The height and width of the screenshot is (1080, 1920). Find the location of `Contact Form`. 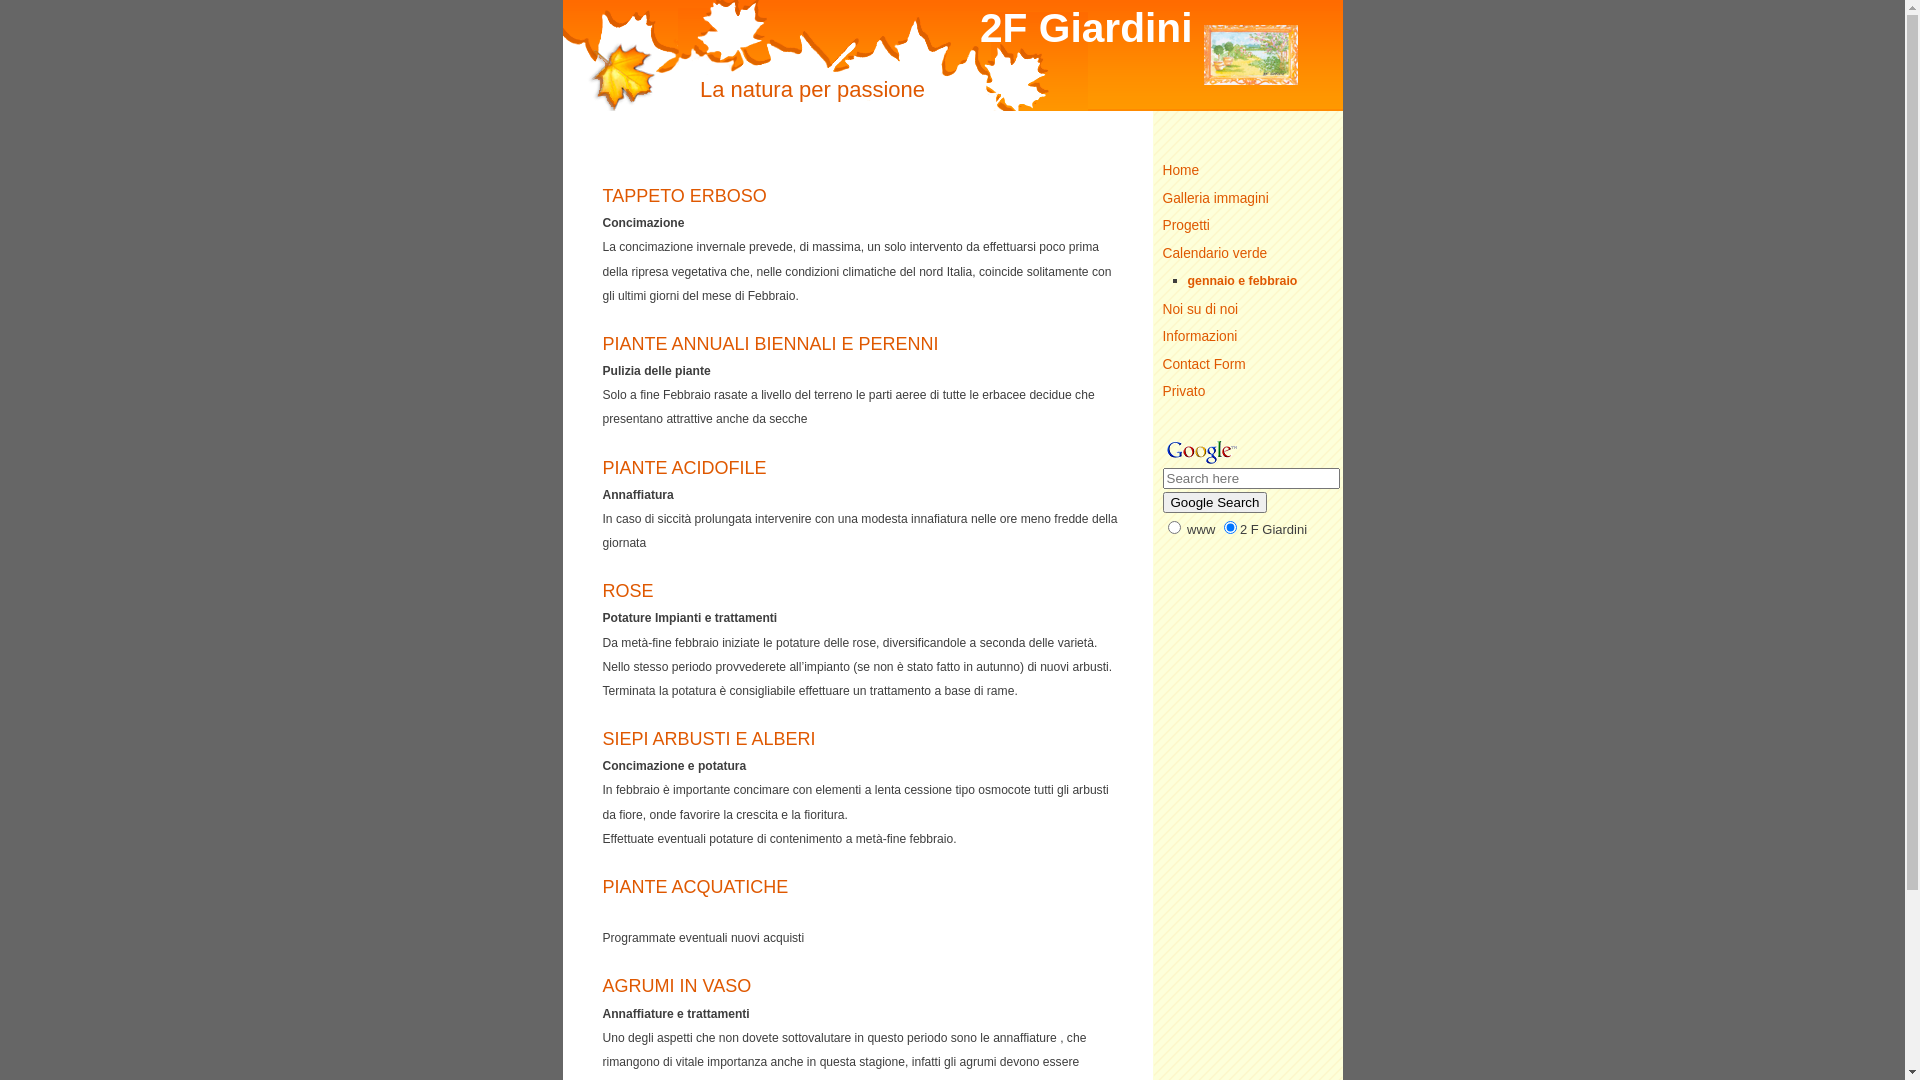

Contact Form is located at coordinates (1247, 364).